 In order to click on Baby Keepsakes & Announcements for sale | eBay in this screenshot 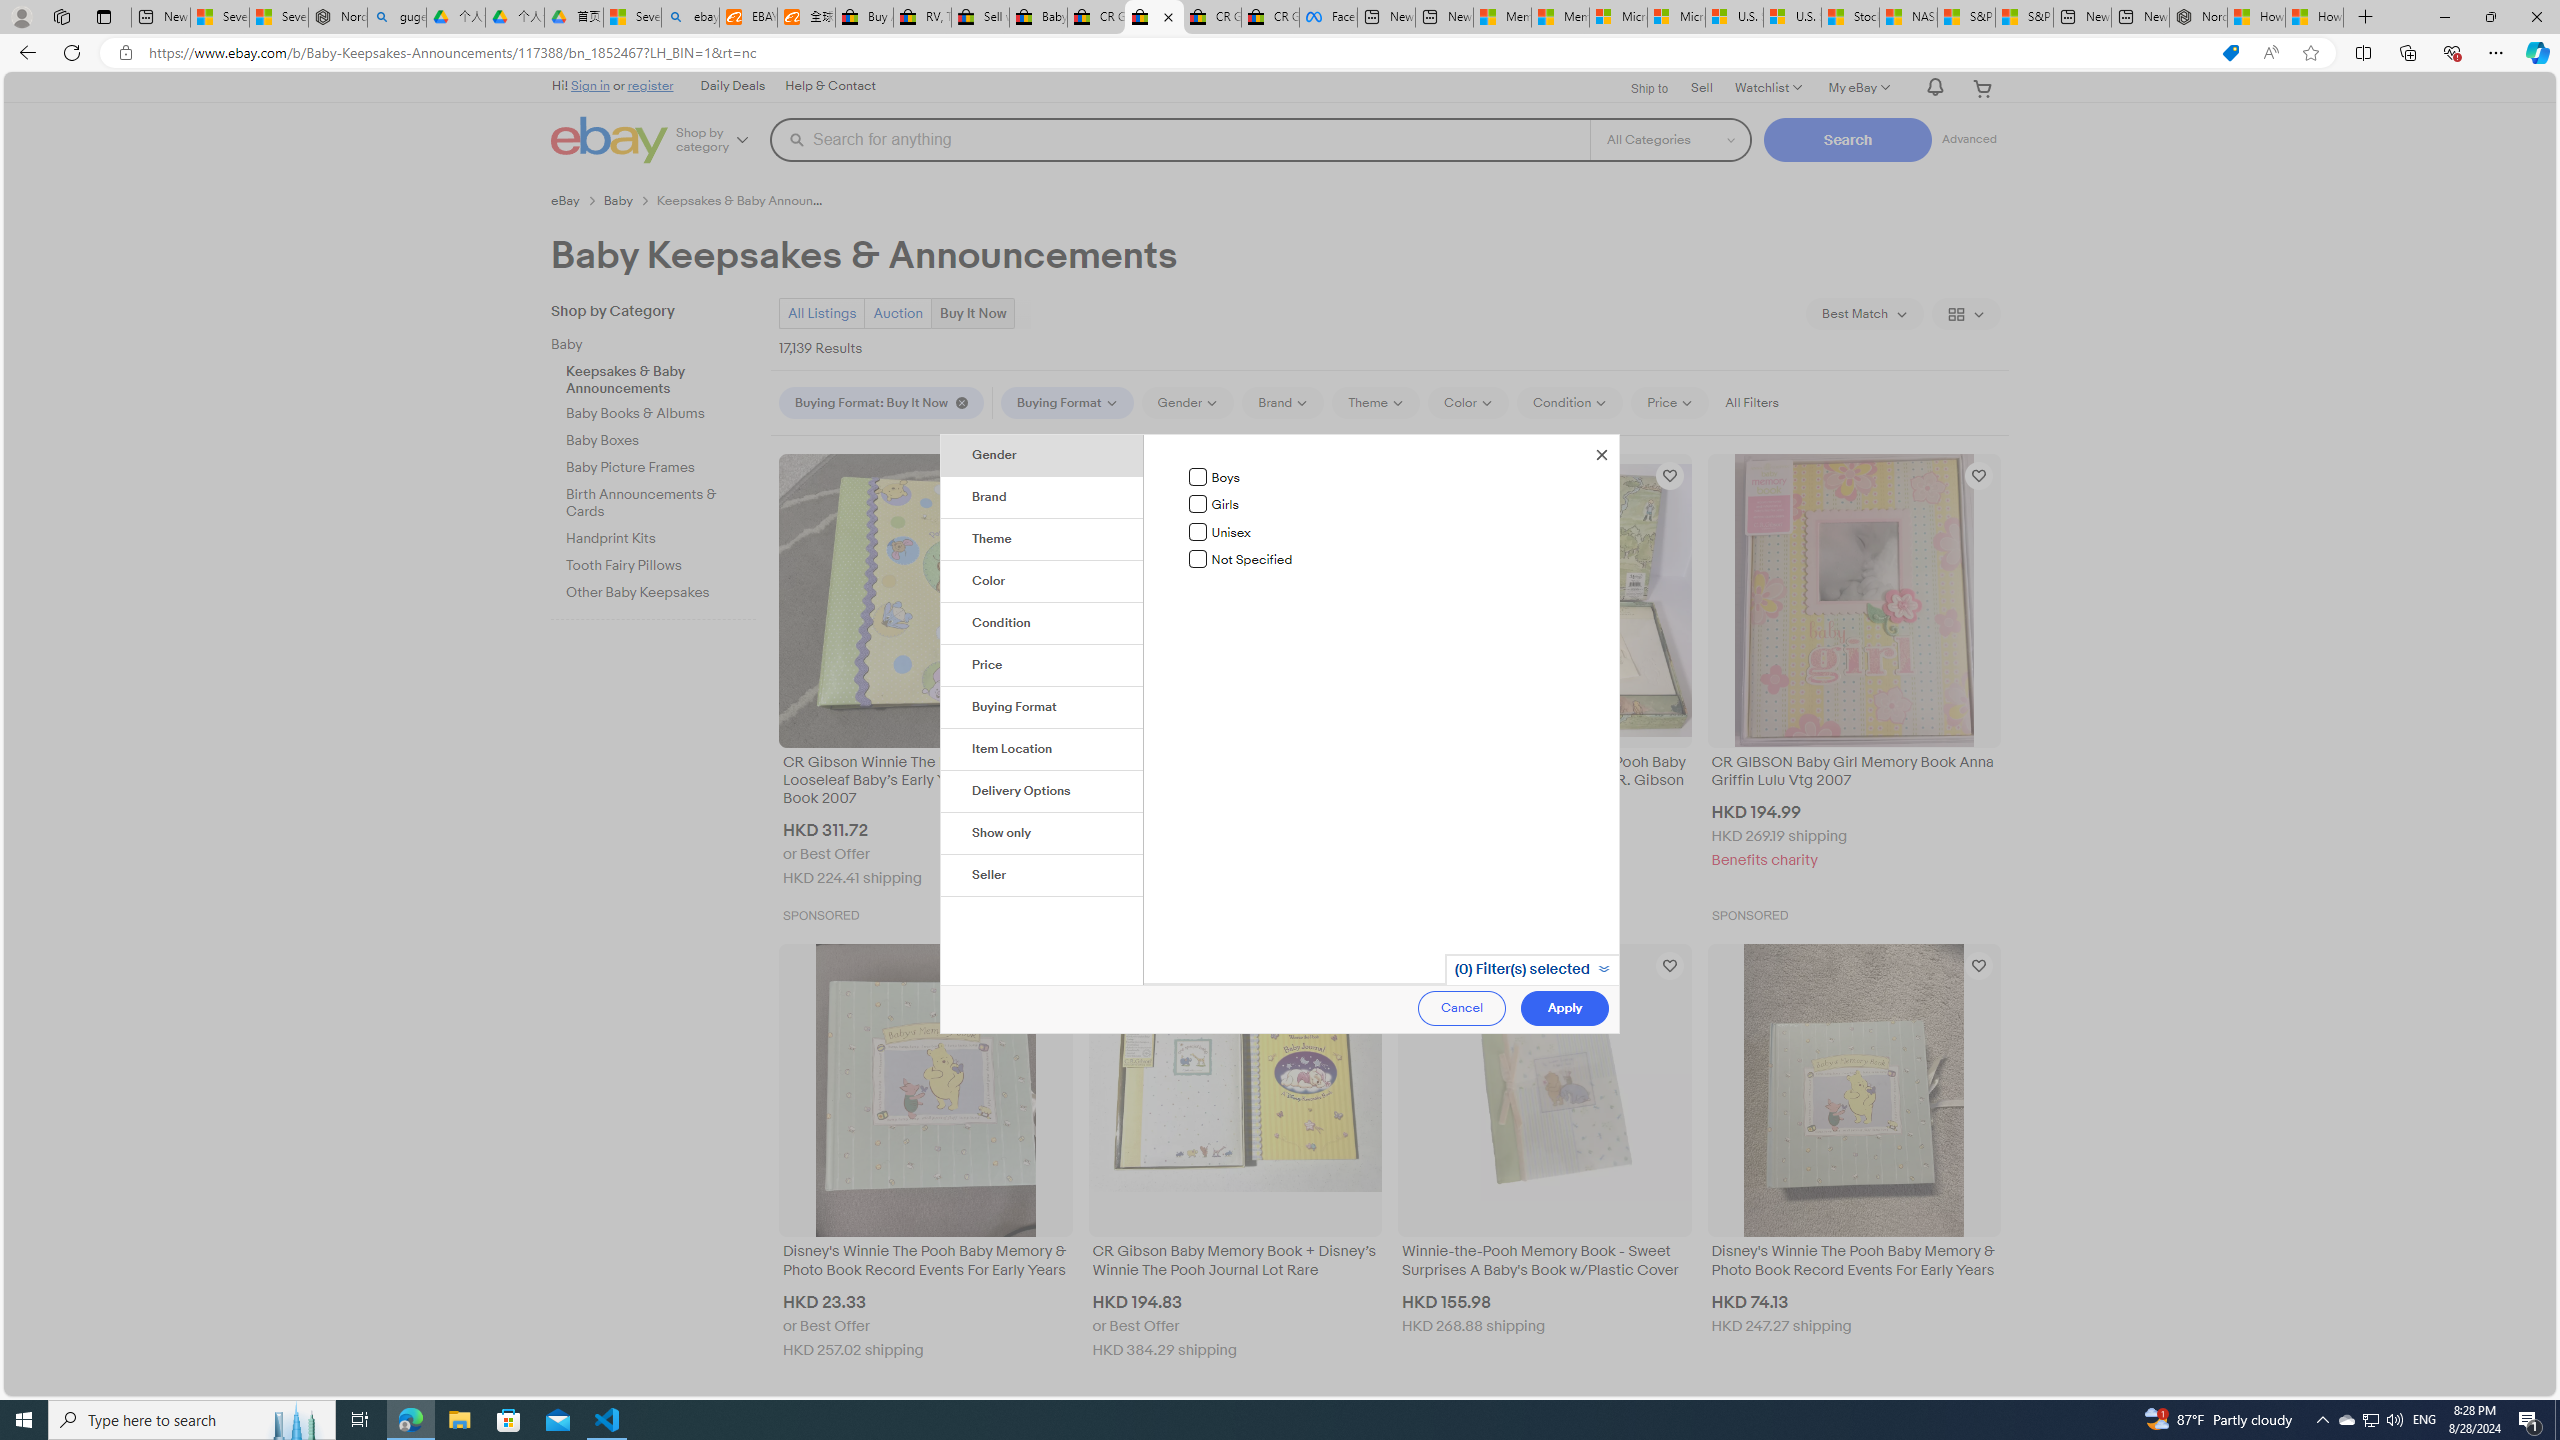, I will do `click(1154, 17)`.